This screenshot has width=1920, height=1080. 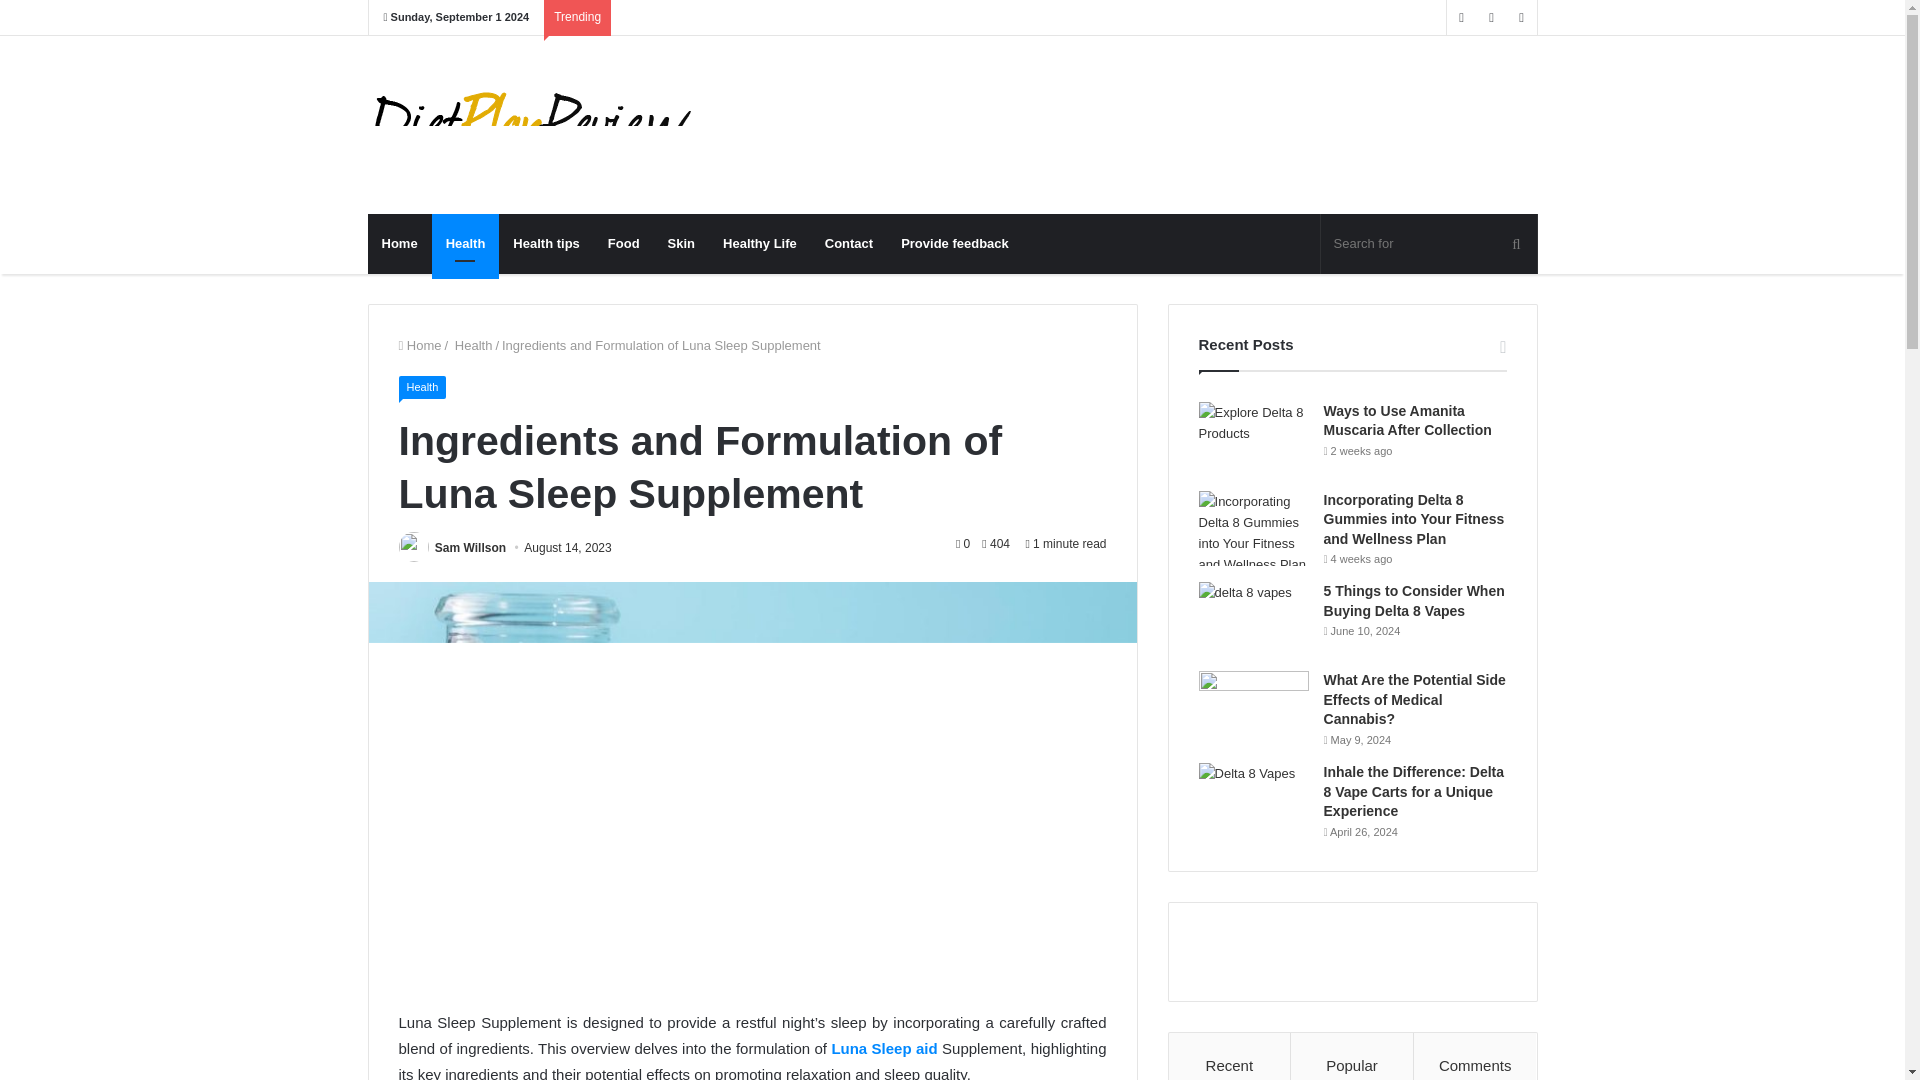 I want to click on Health, so click(x=466, y=244).